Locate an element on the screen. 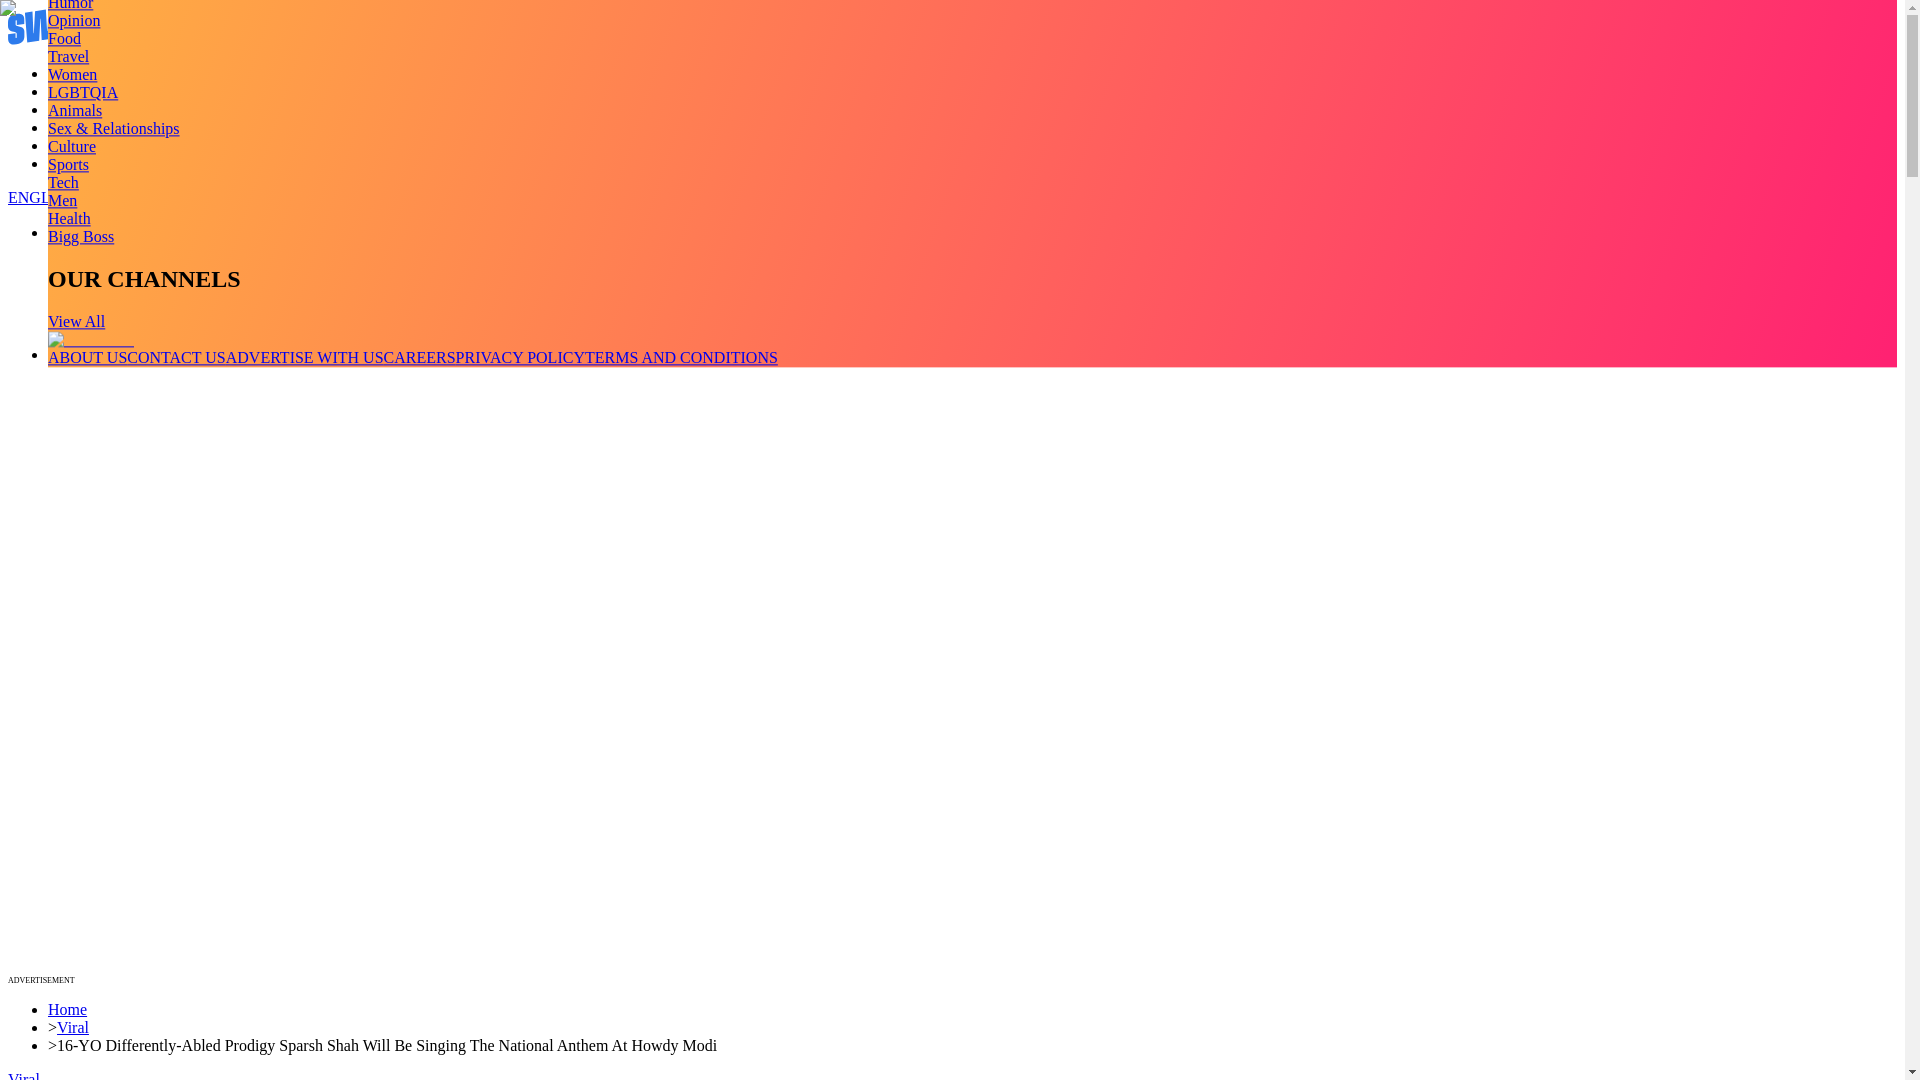 The height and width of the screenshot is (1080, 1920). Men is located at coordinates (62, 200).